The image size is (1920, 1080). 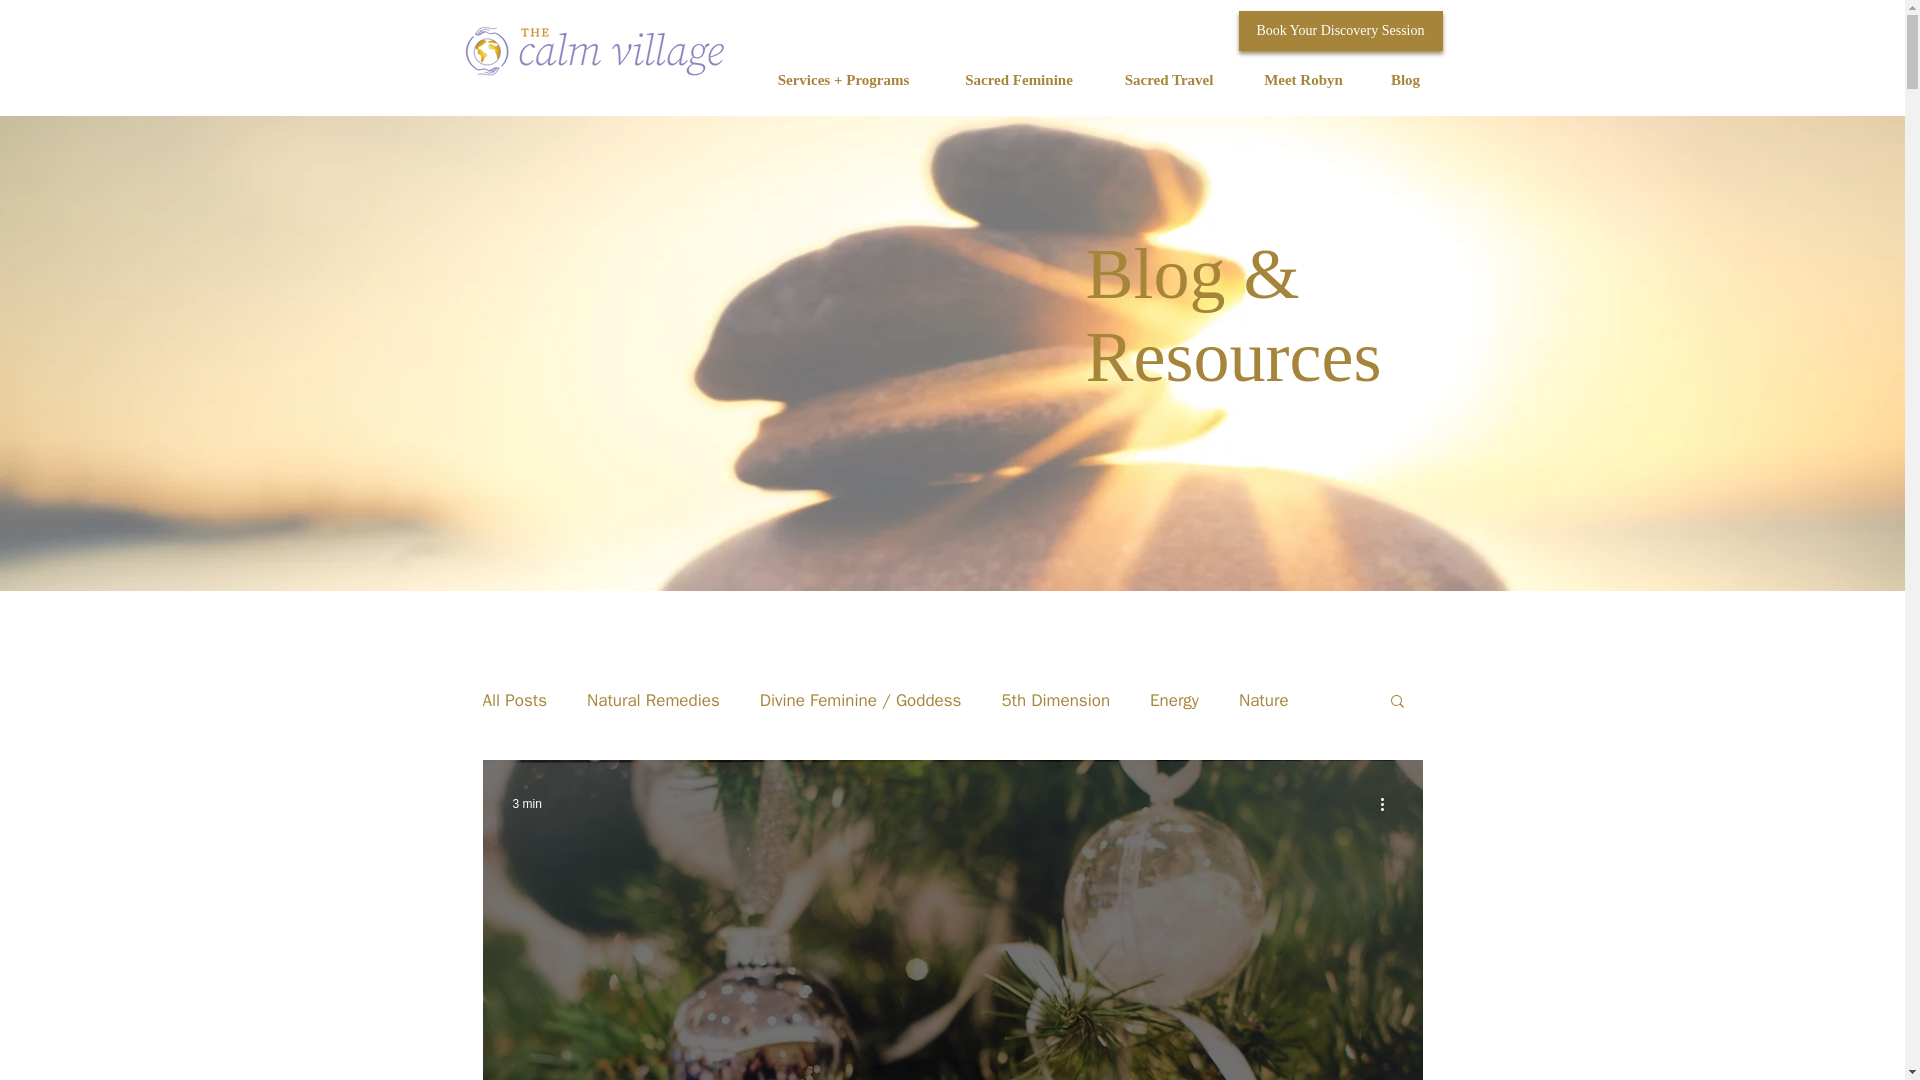 What do you see at coordinates (1054, 698) in the screenshot?
I see `5th Dimension` at bounding box center [1054, 698].